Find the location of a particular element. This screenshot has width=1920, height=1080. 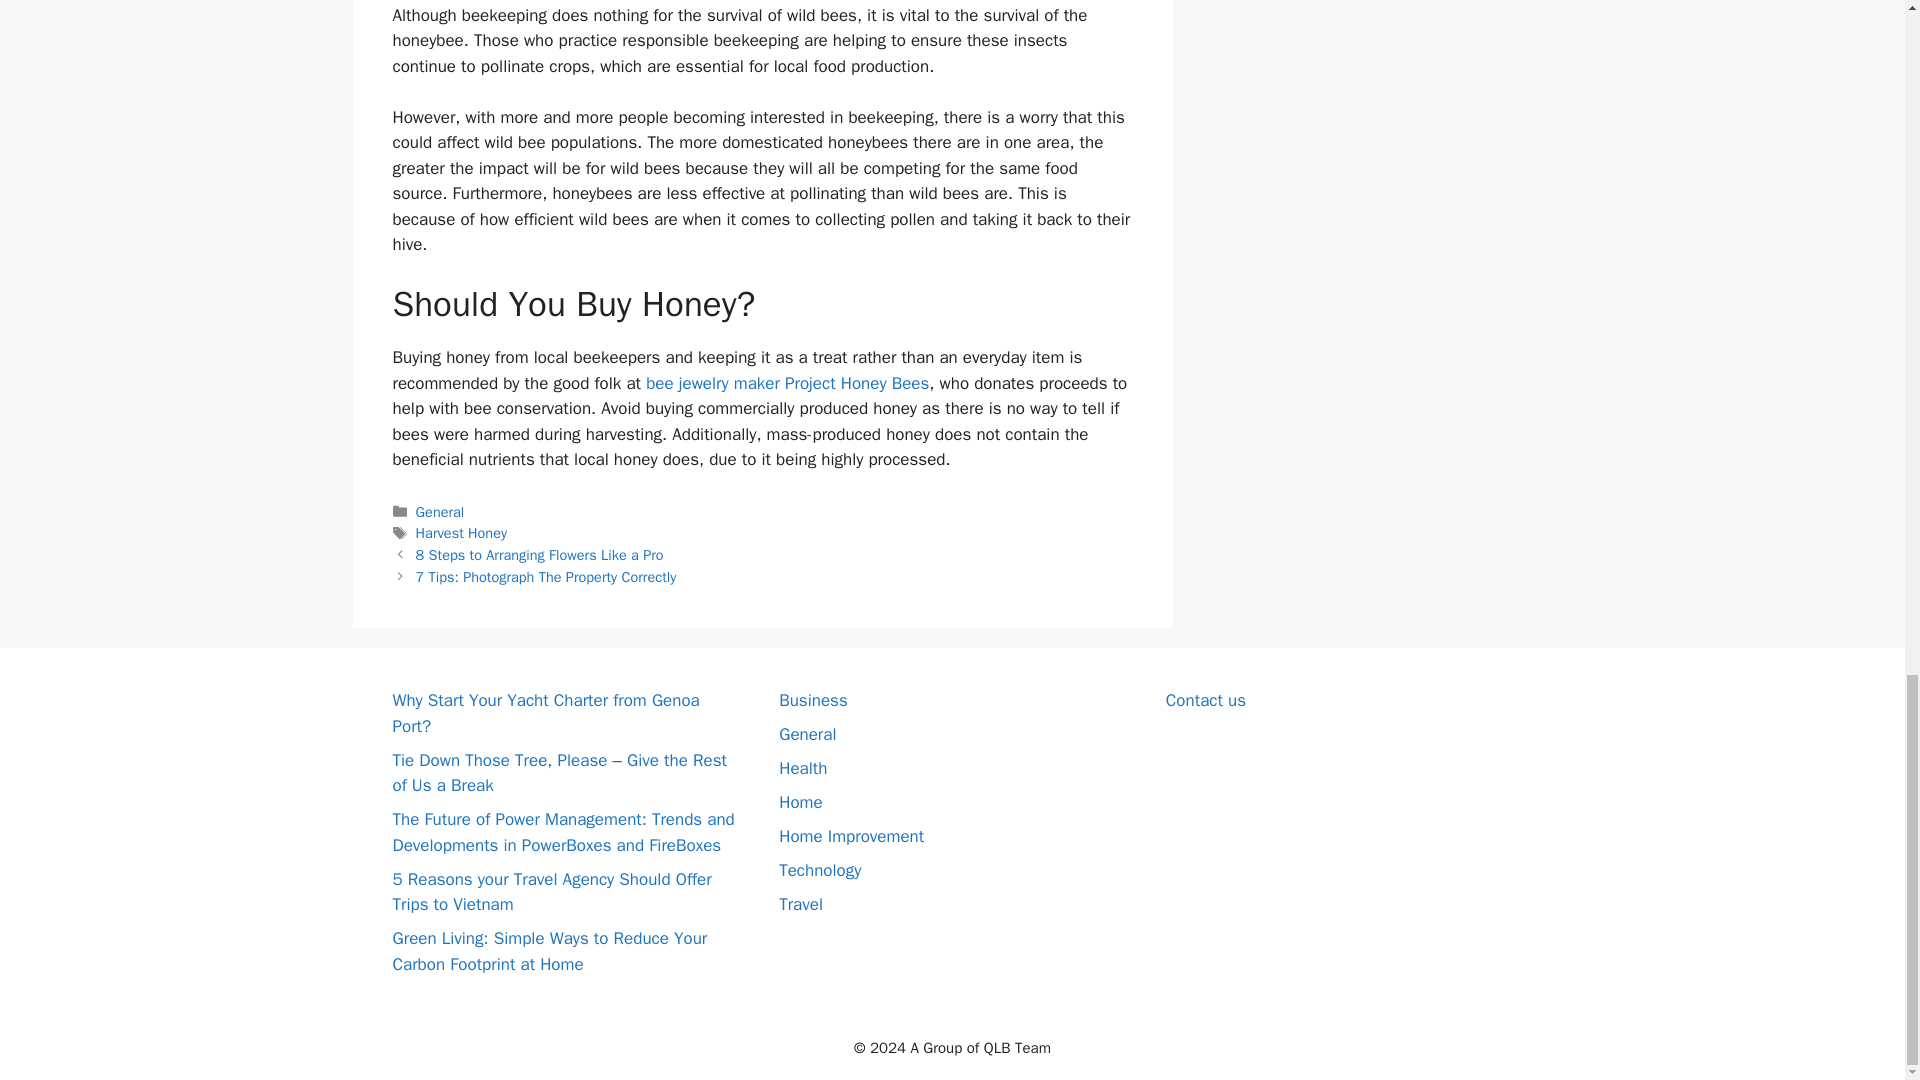

8 Steps to Arranging Flowers Like a Pro is located at coordinates (540, 554).